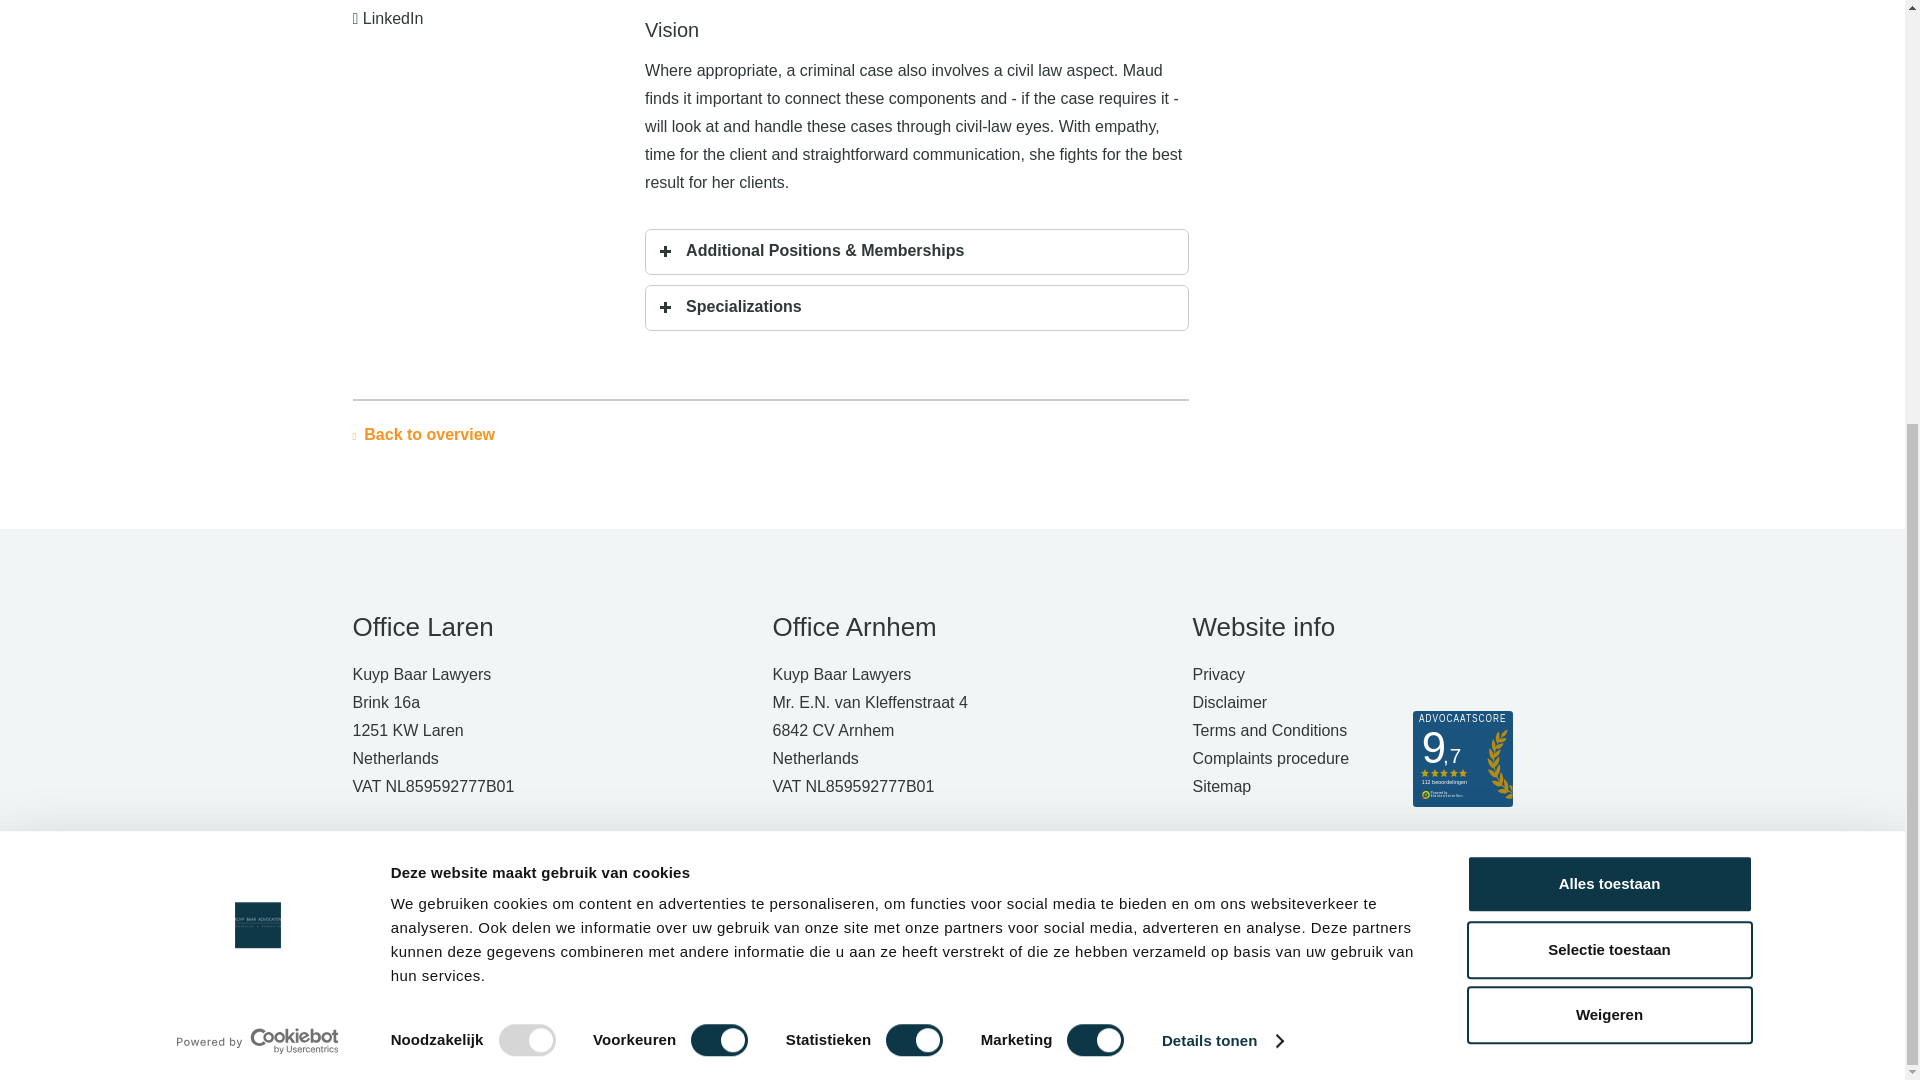 This screenshot has width=1920, height=1080. What do you see at coordinates (1608, 194) in the screenshot?
I see `Alles toestaan` at bounding box center [1608, 194].